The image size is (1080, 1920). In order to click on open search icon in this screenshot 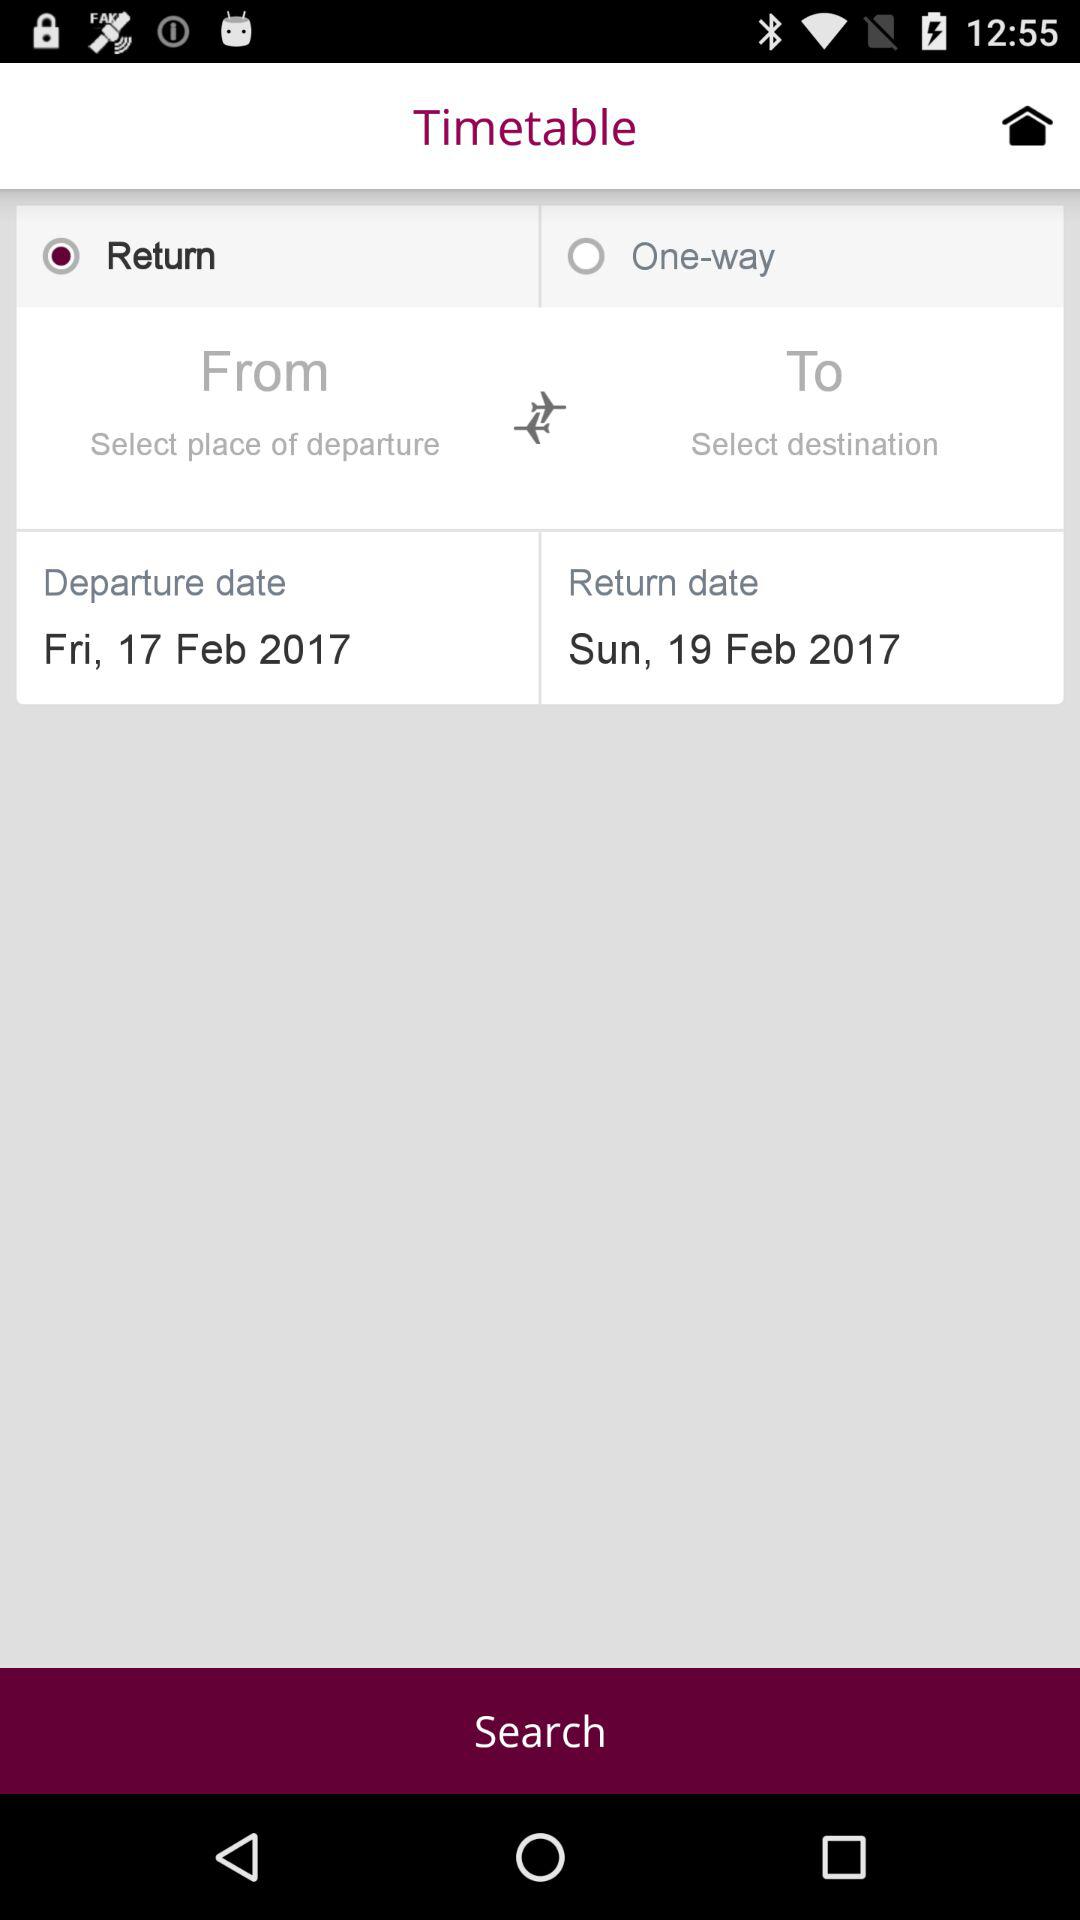, I will do `click(540, 1730)`.